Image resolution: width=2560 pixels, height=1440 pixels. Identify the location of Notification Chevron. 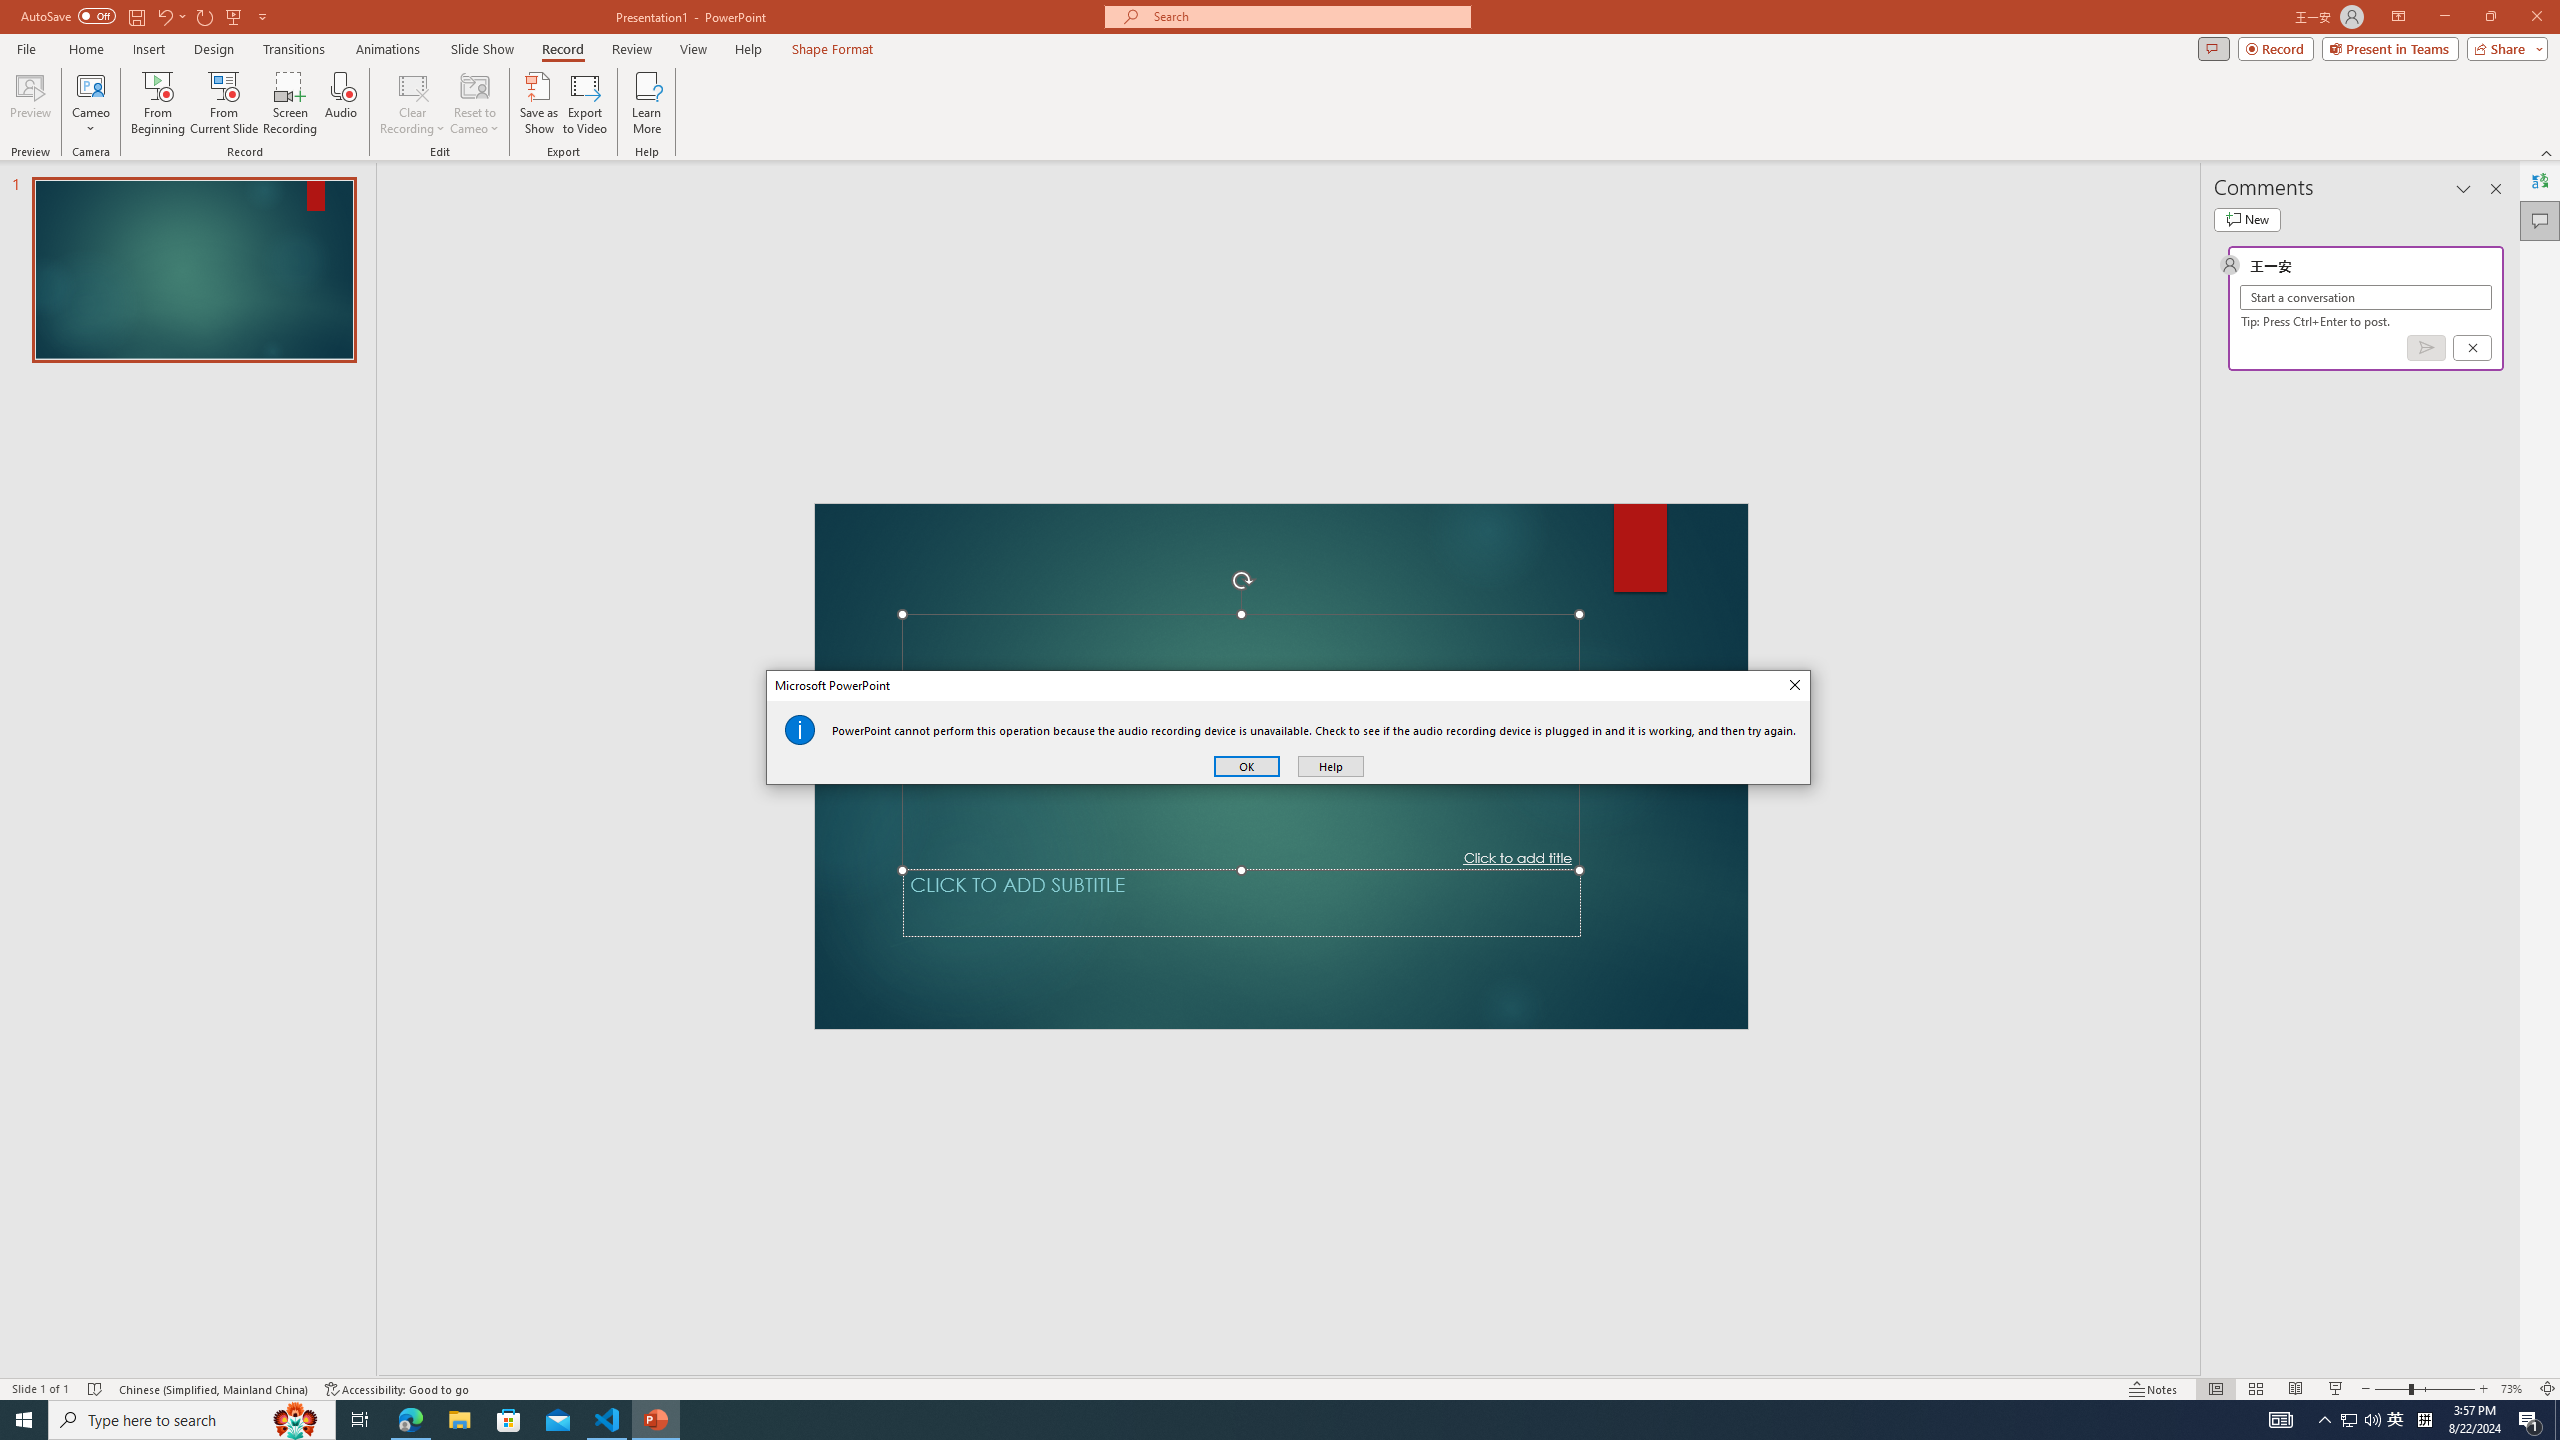
(24, 1420).